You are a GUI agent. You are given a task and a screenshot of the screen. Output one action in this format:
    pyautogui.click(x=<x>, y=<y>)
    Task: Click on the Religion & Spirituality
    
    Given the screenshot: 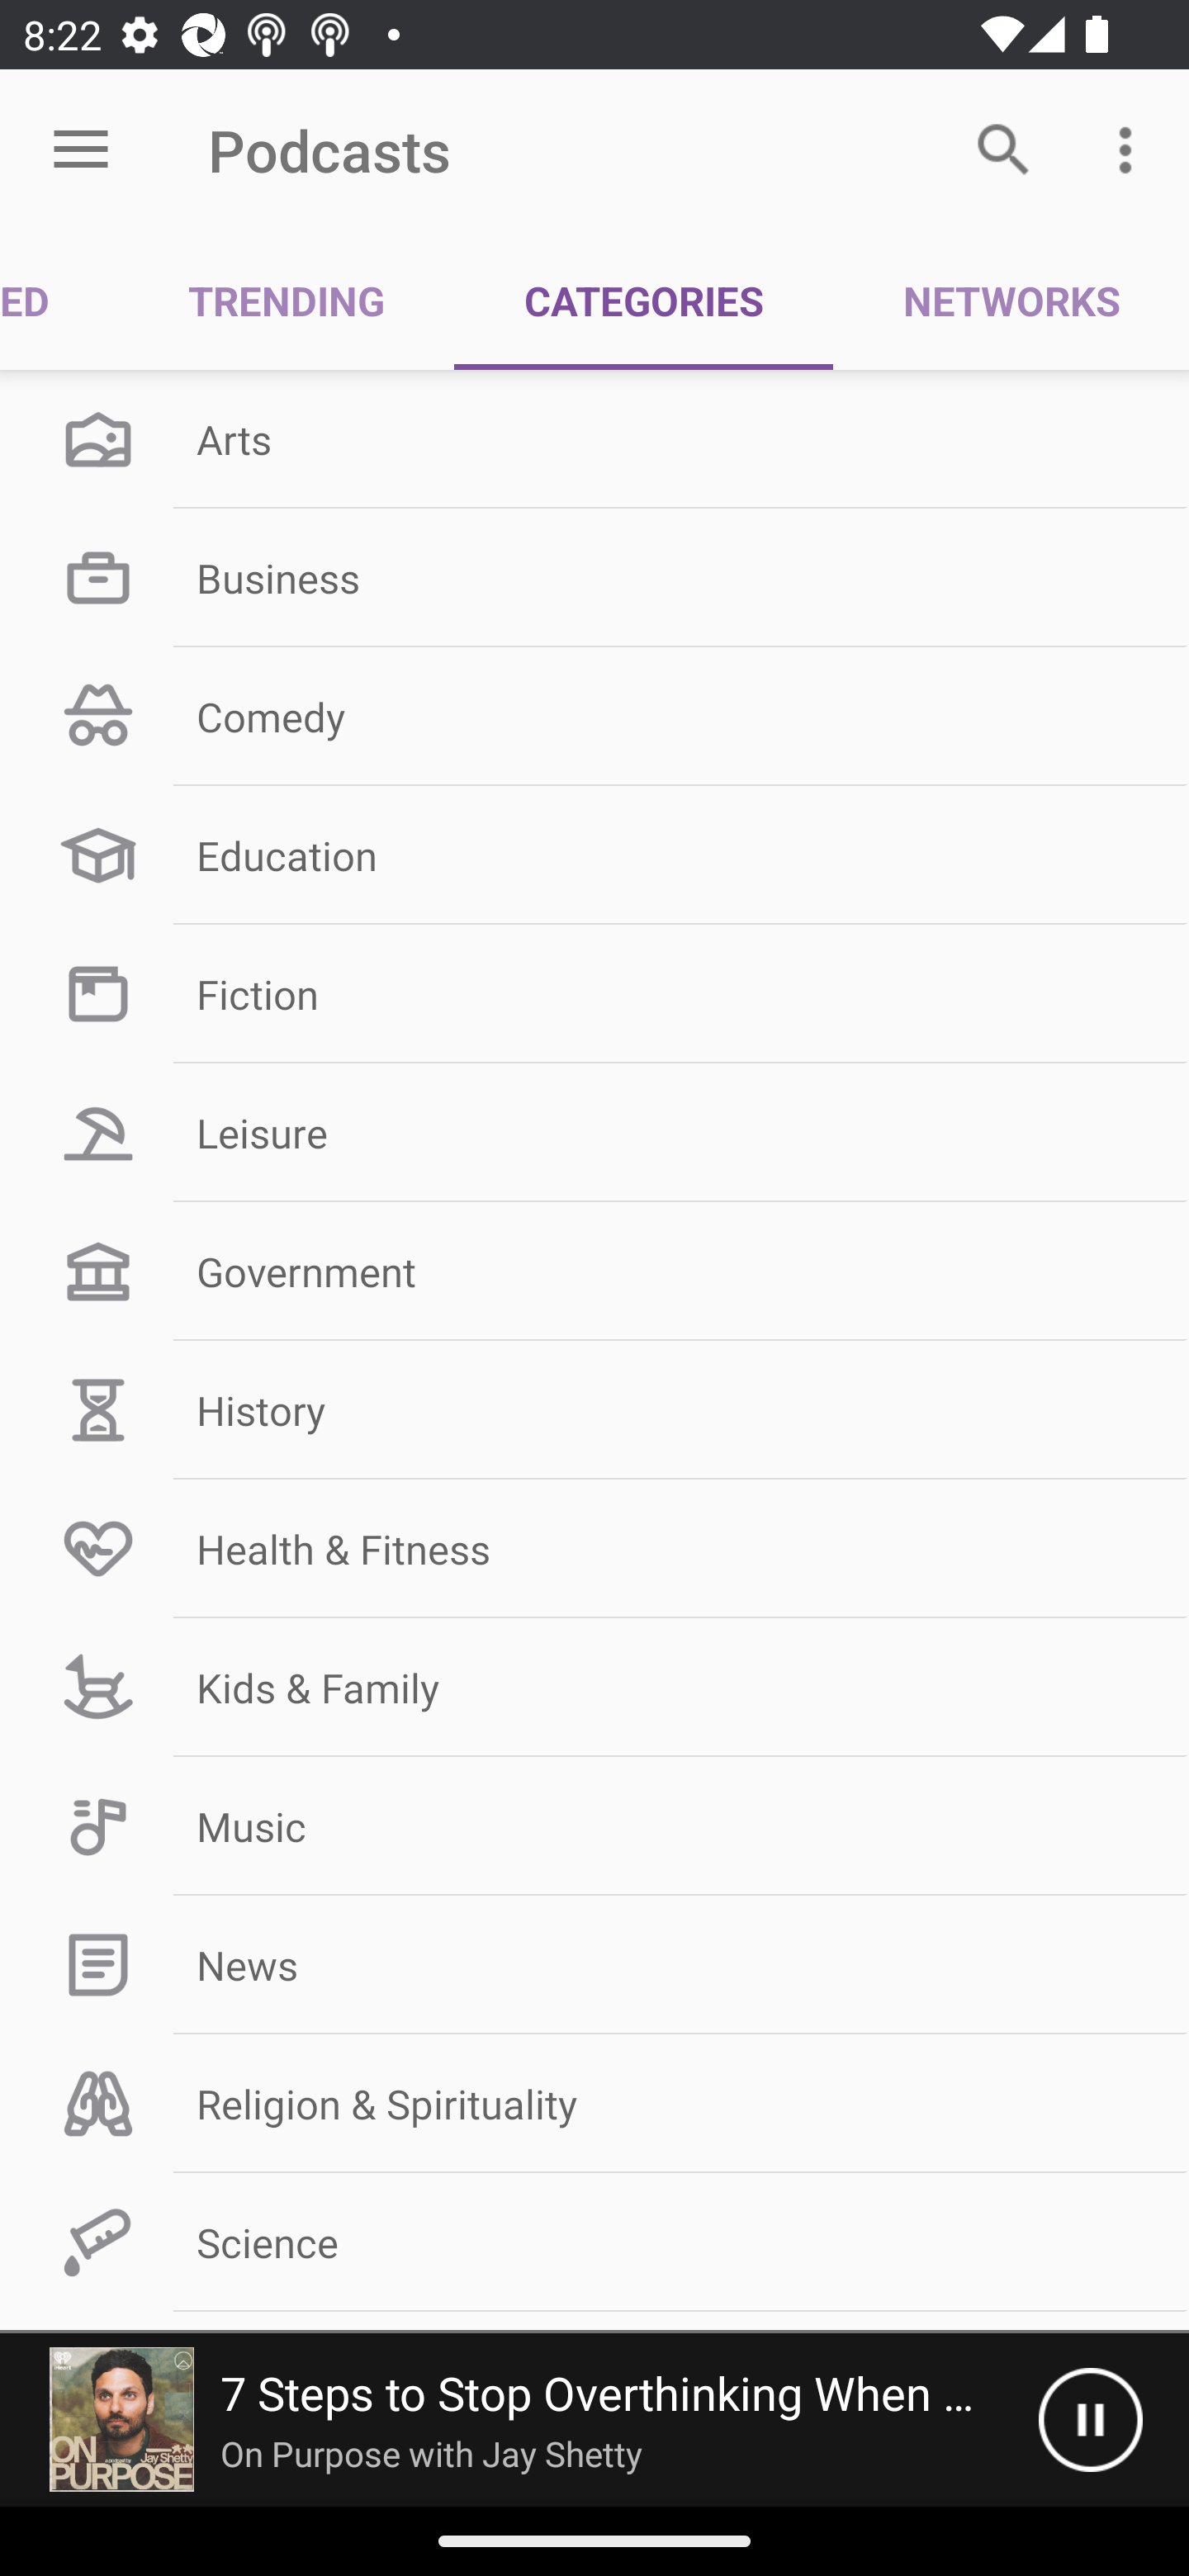 What is the action you would take?
    pyautogui.click(x=594, y=2104)
    